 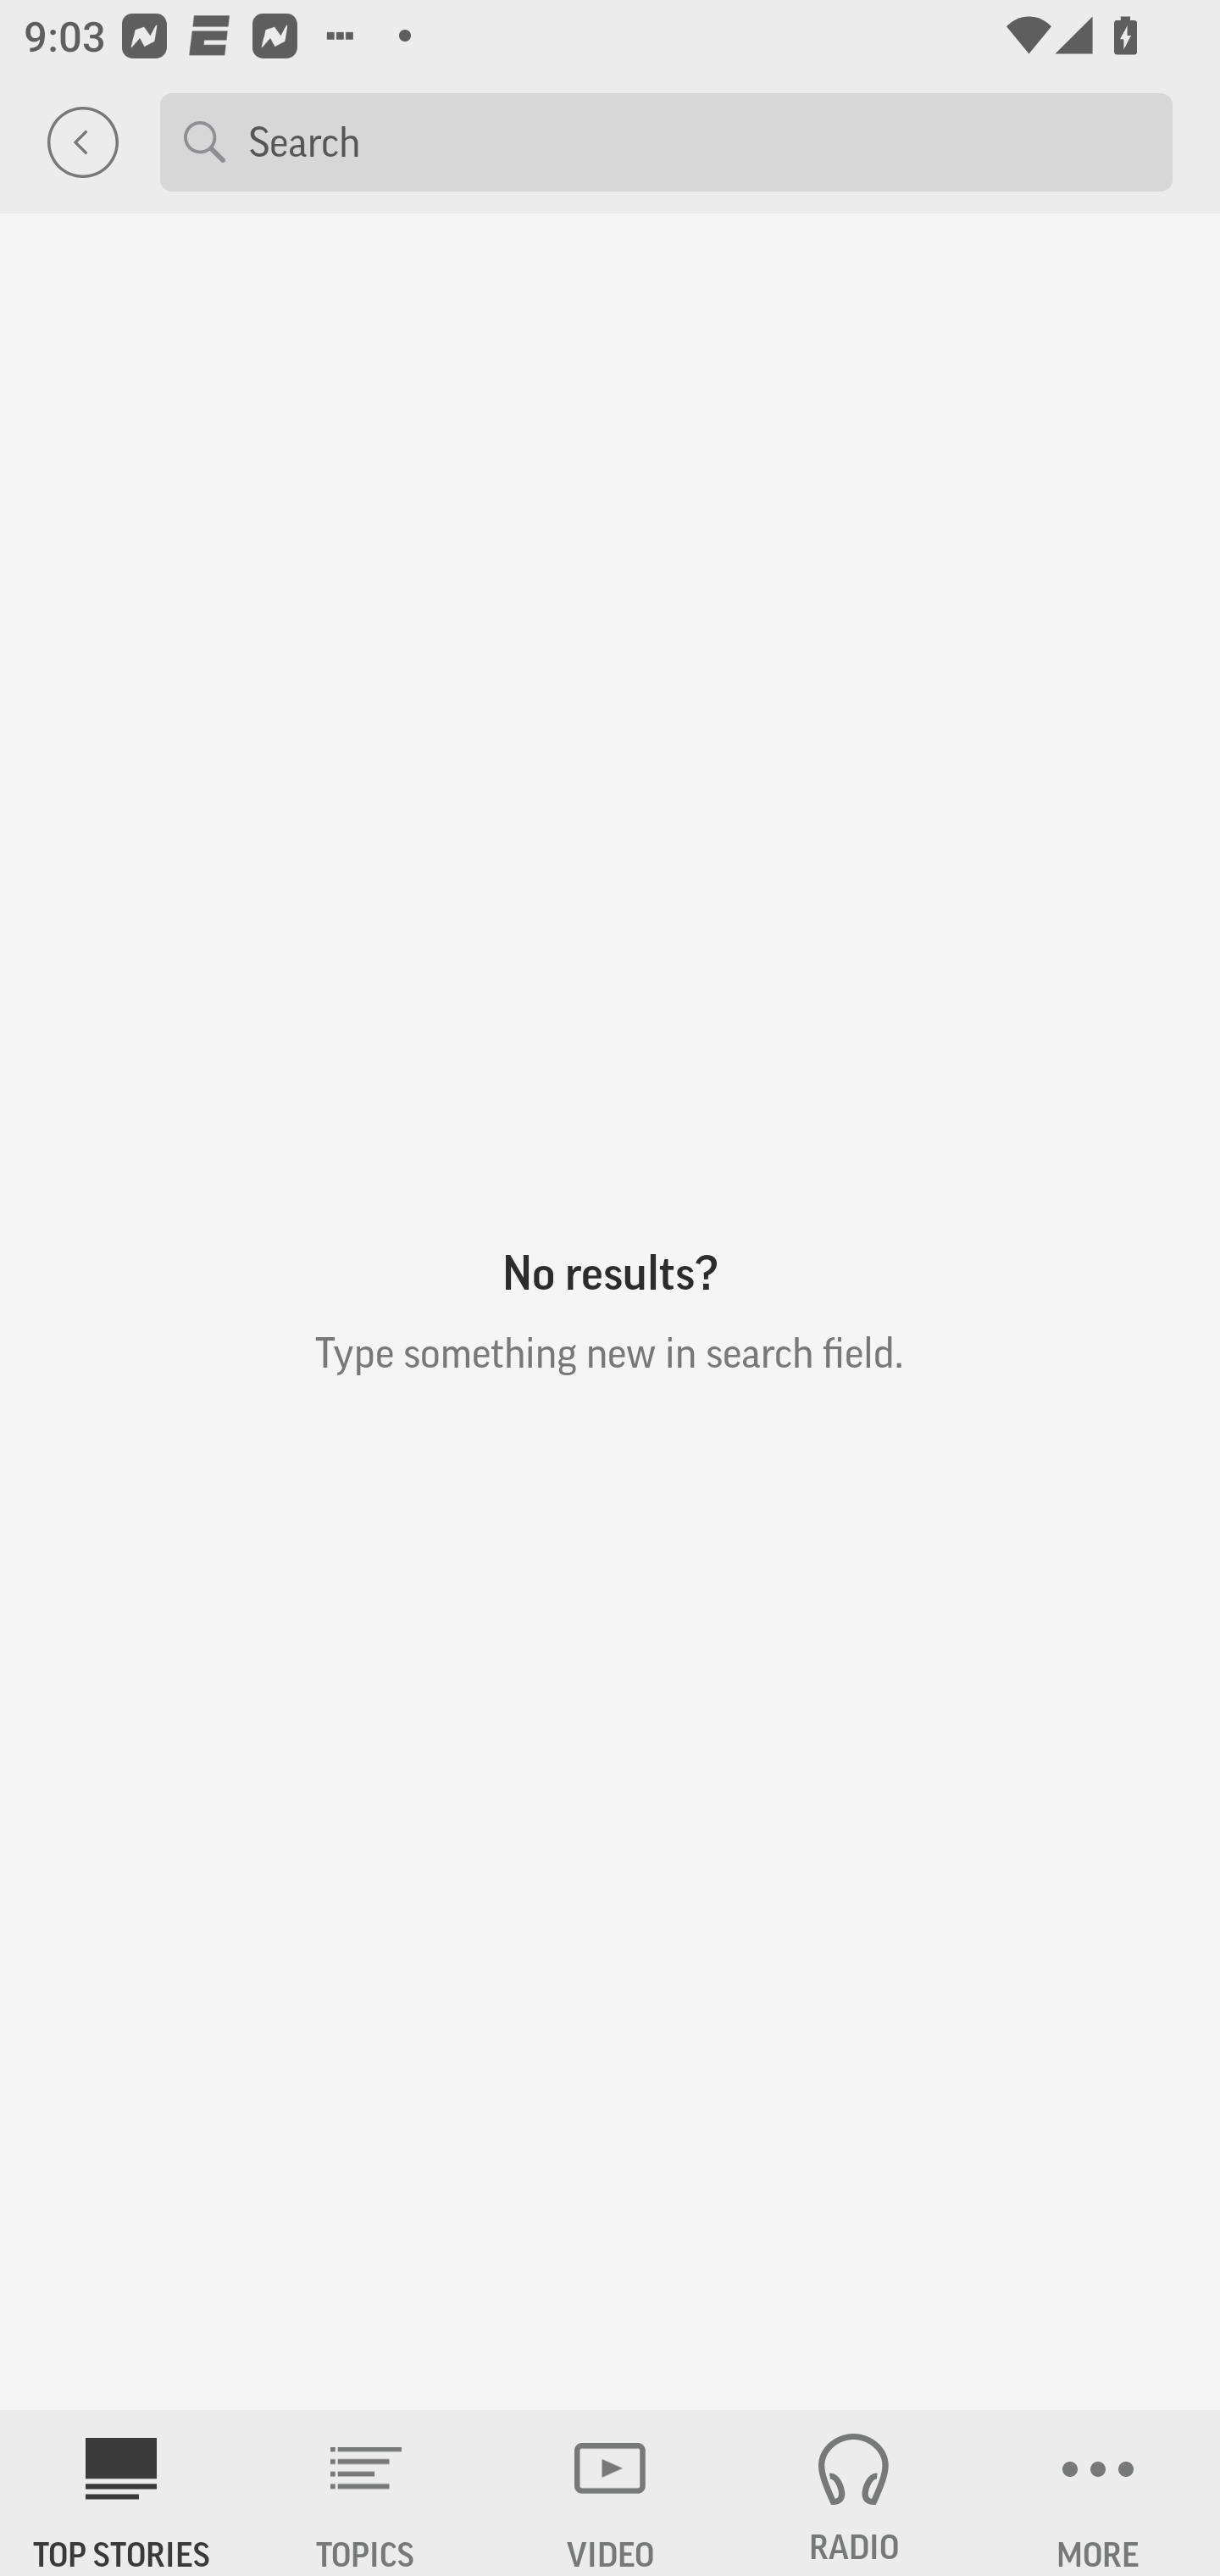 What do you see at coordinates (122, 2493) in the screenshot?
I see `AP News TOP STORIES` at bounding box center [122, 2493].